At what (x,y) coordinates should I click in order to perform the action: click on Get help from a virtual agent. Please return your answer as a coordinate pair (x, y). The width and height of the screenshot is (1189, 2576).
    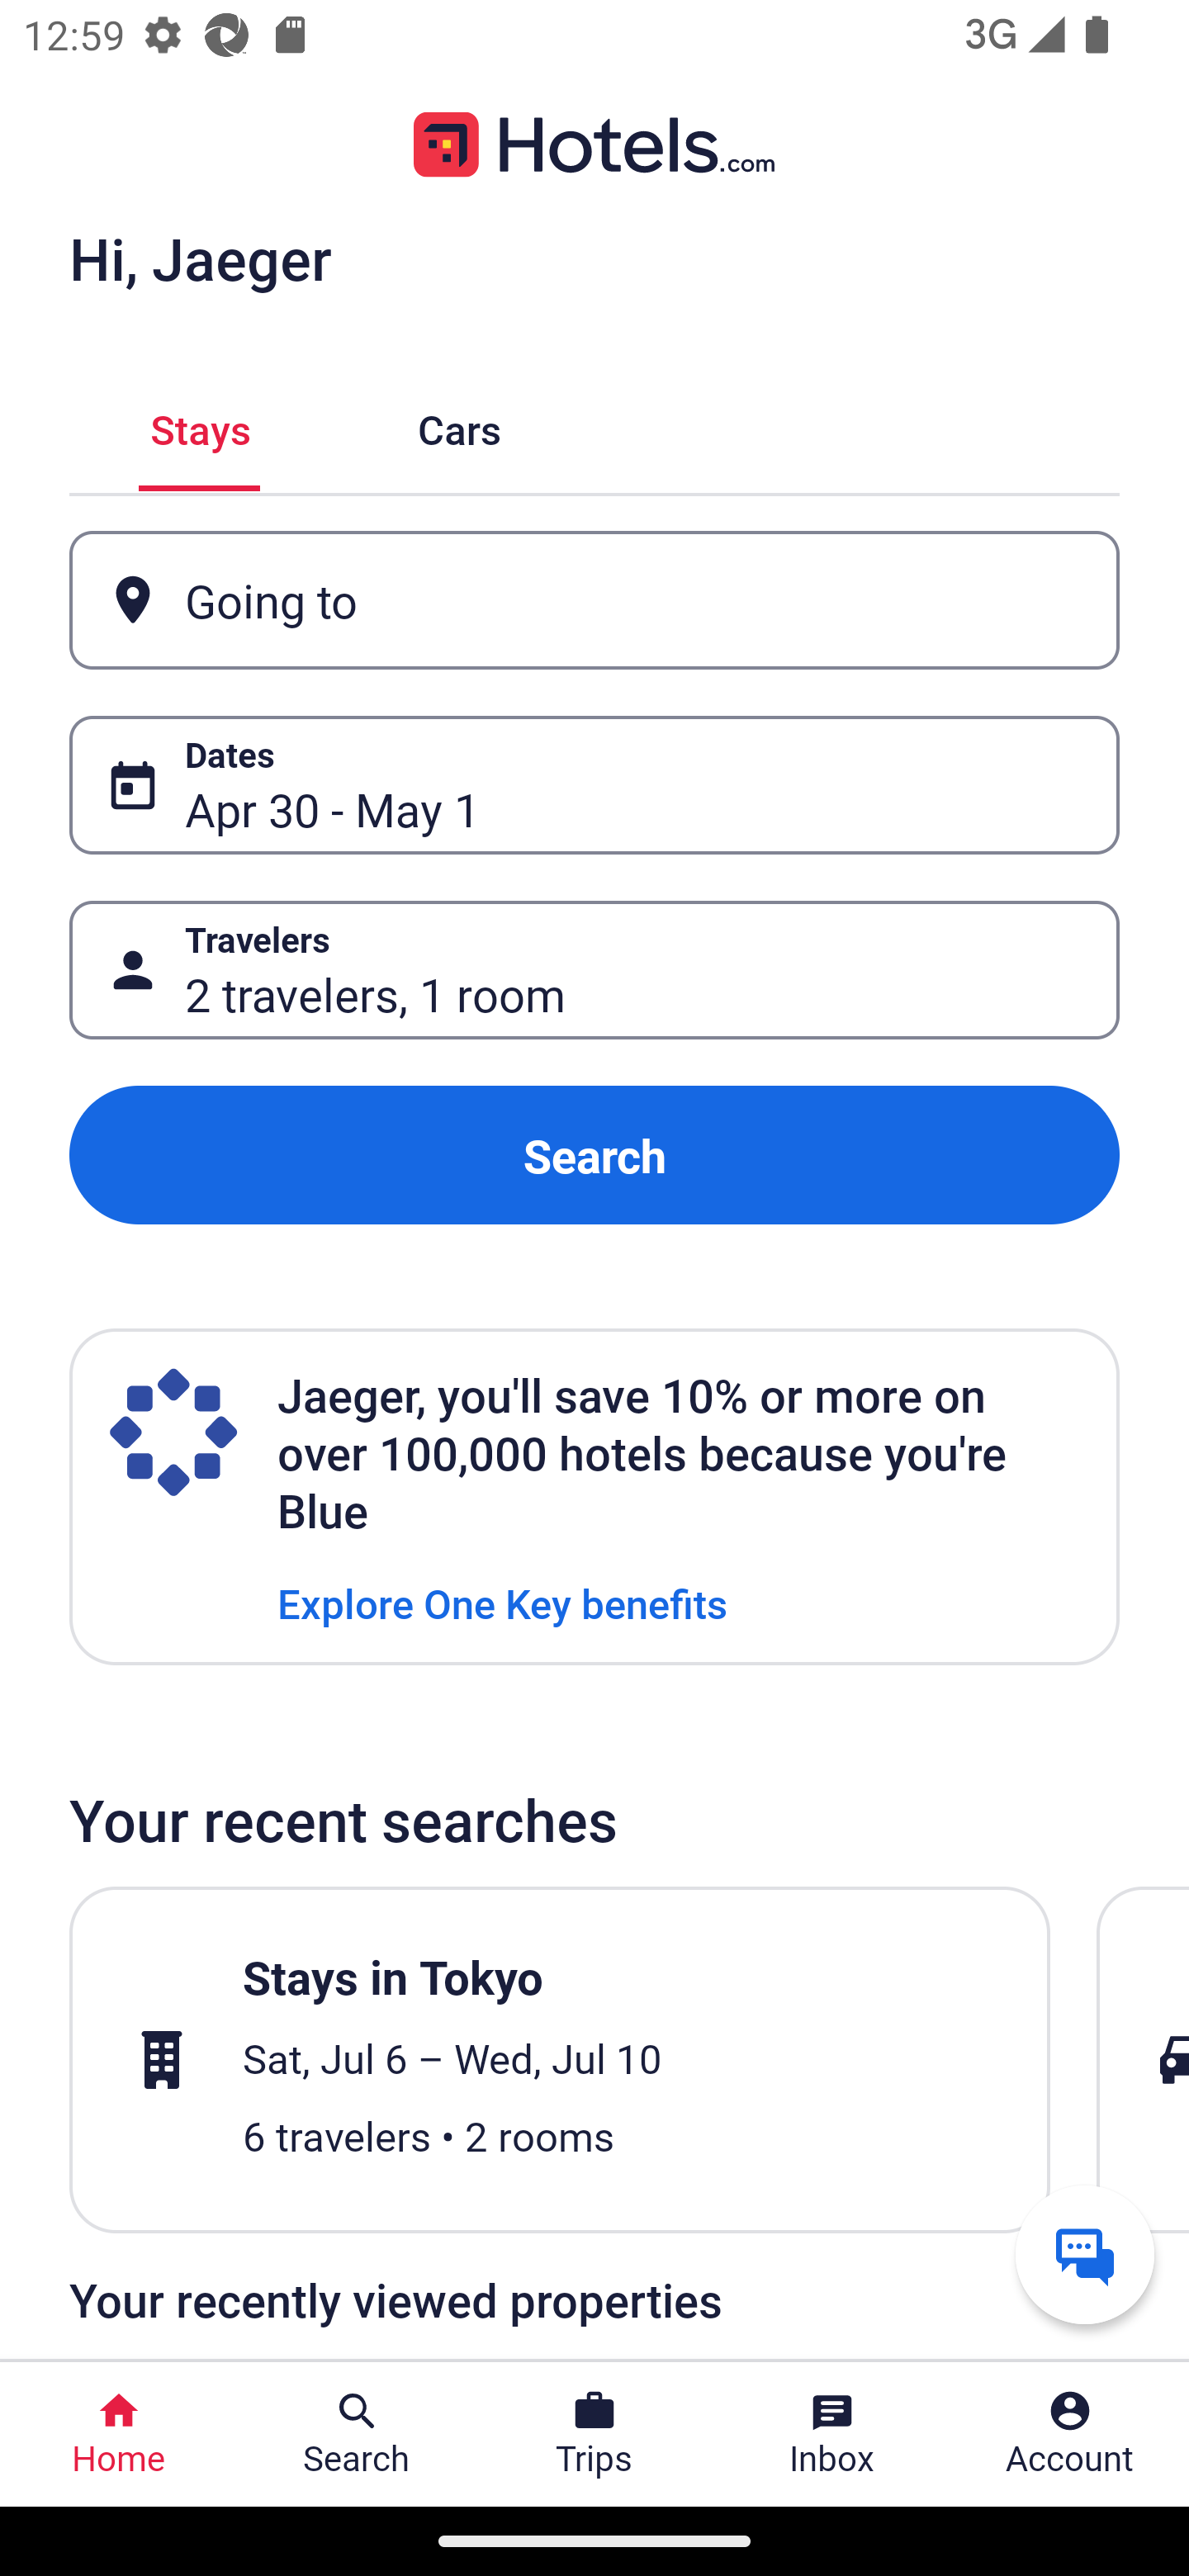
    Looking at the image, I should click on (1085, 2254).